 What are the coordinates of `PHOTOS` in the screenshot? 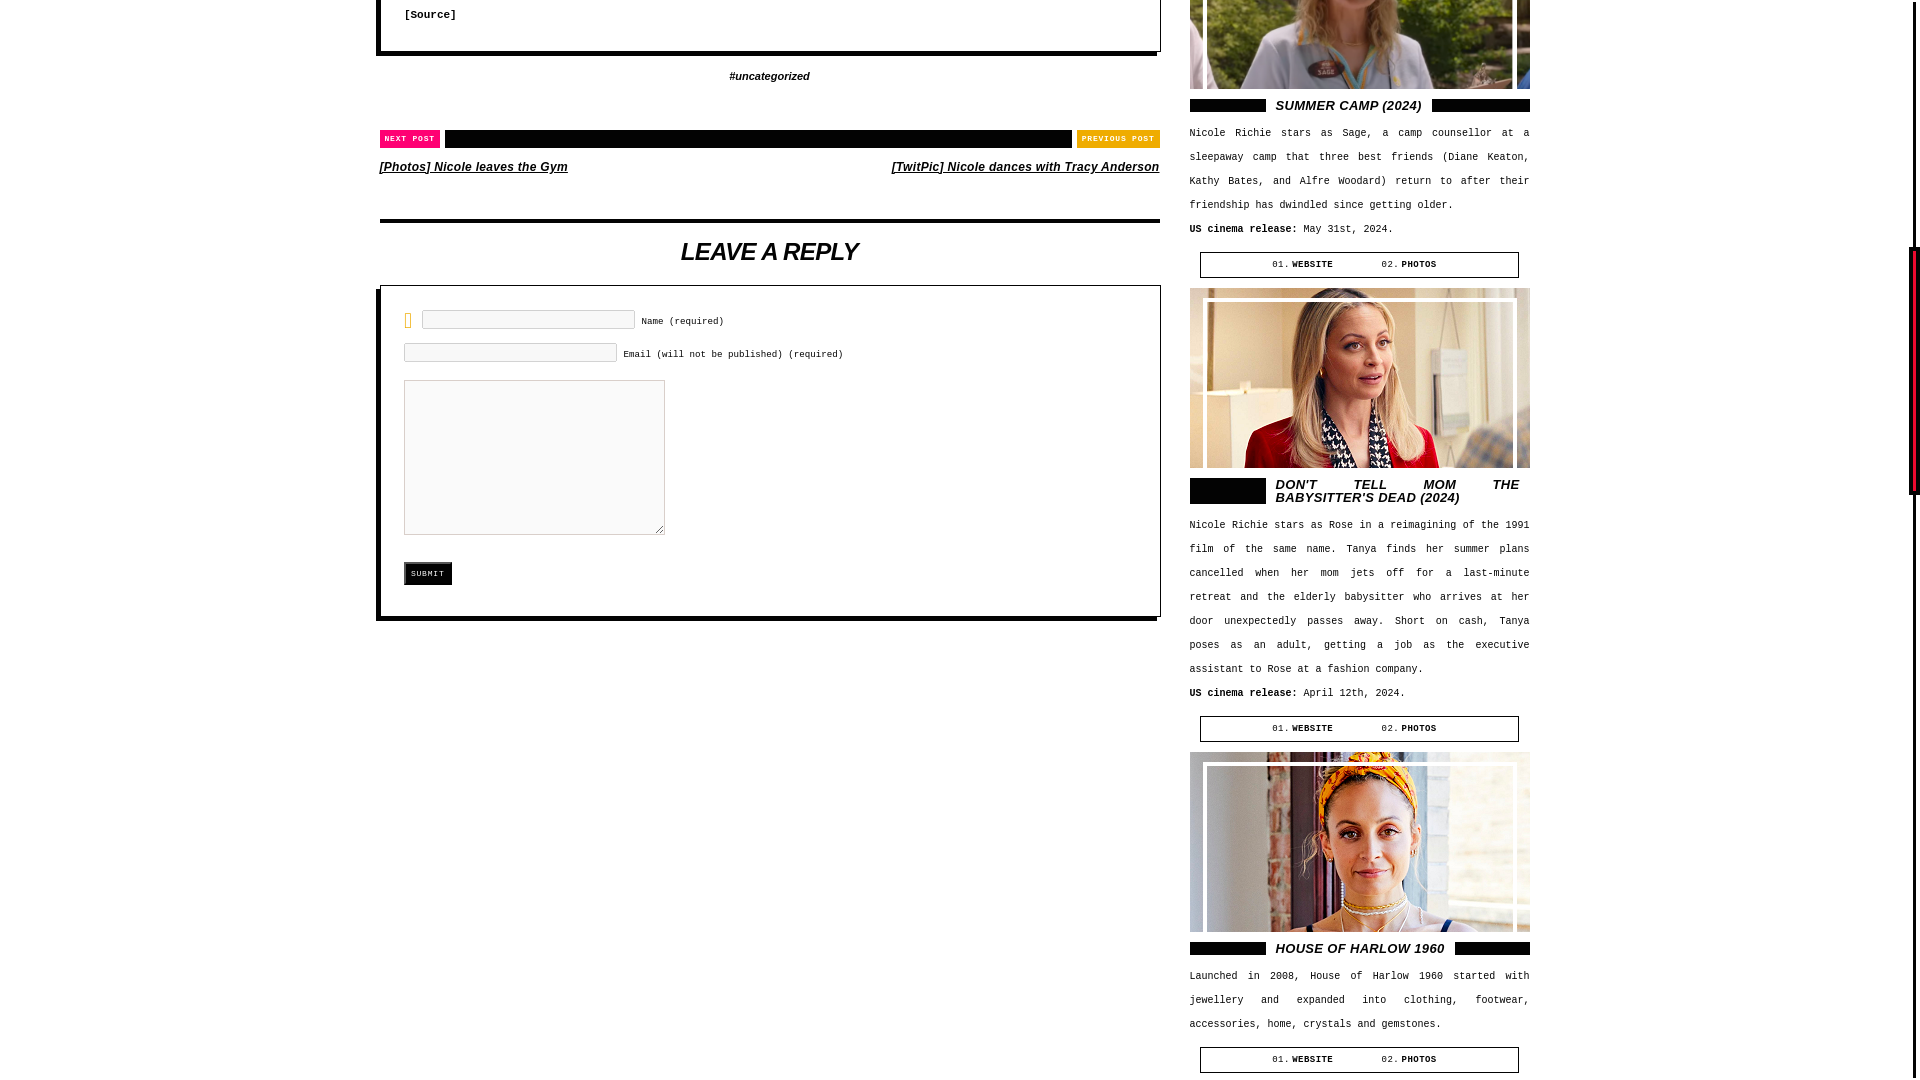 It's located at (1418, 1060).